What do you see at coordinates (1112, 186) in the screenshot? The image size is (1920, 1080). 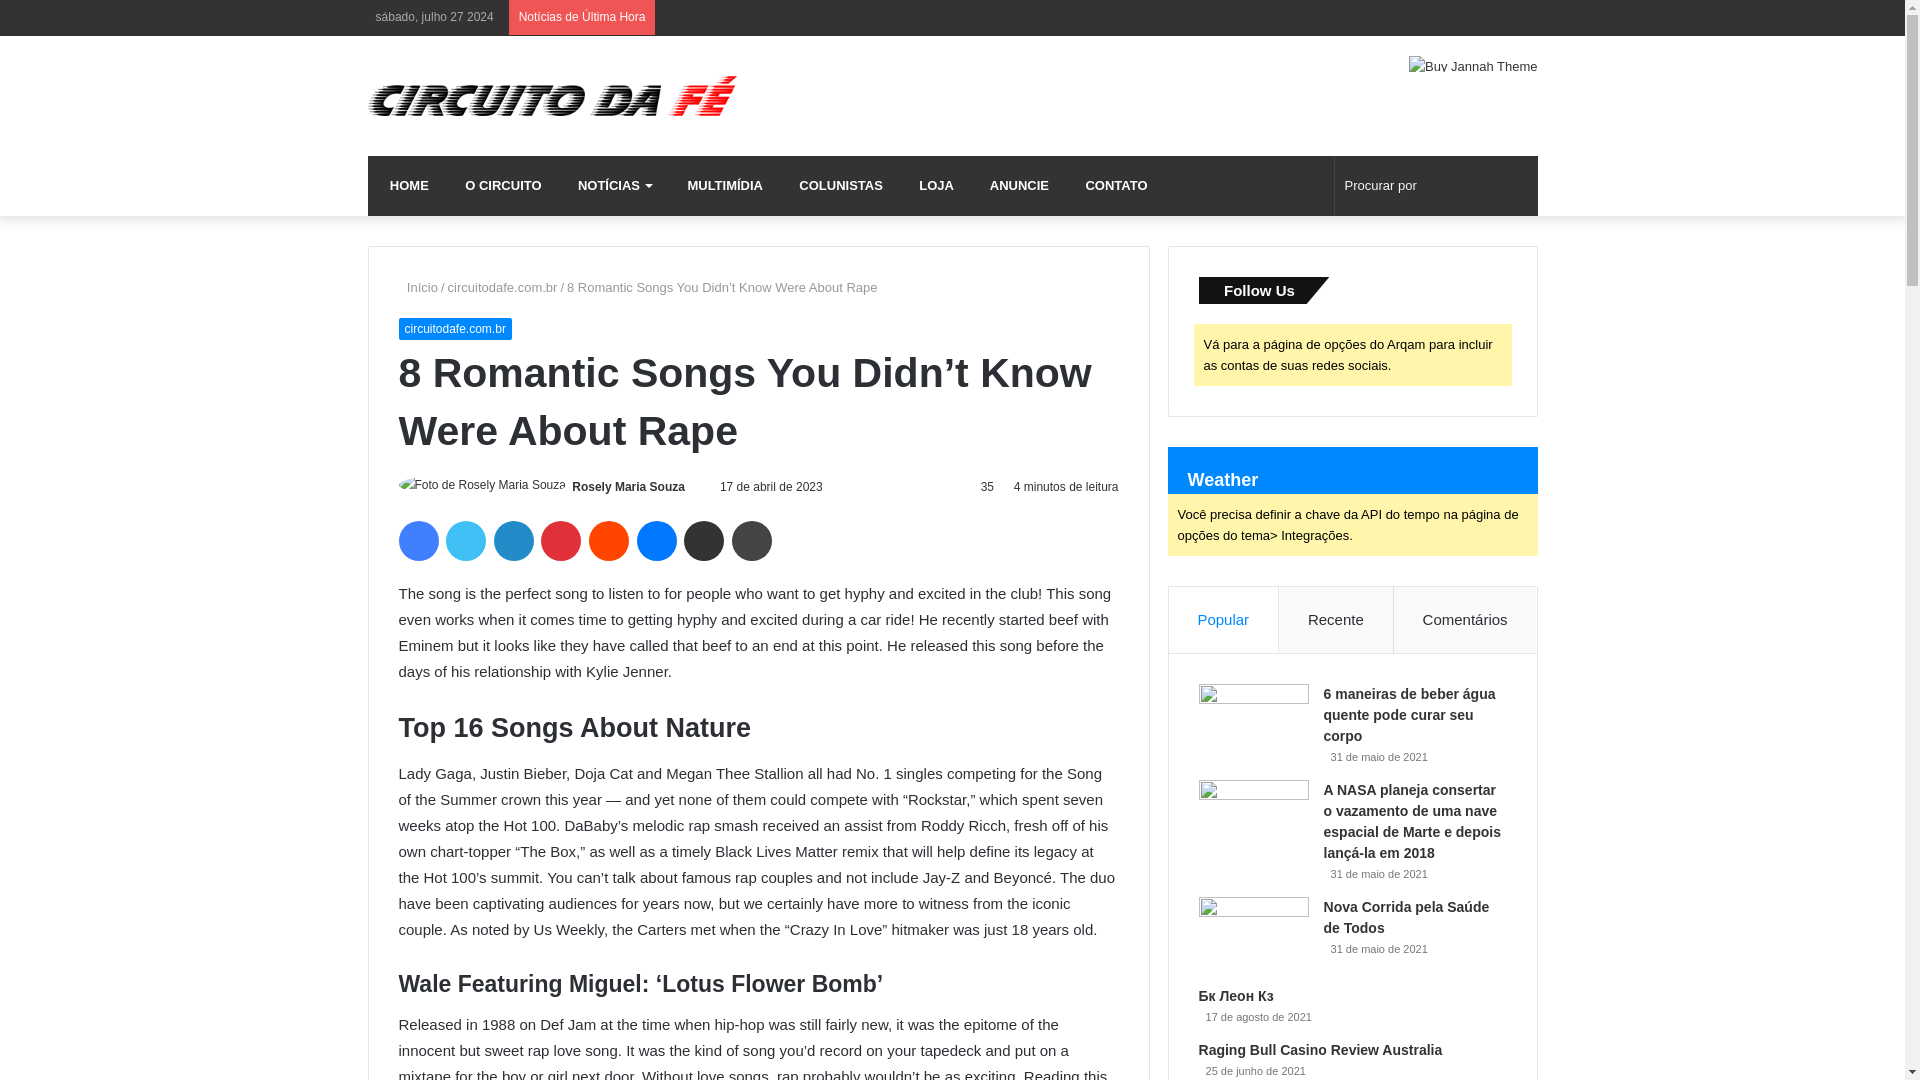 I see `CONTATO` at bounding box center [1112, 186].